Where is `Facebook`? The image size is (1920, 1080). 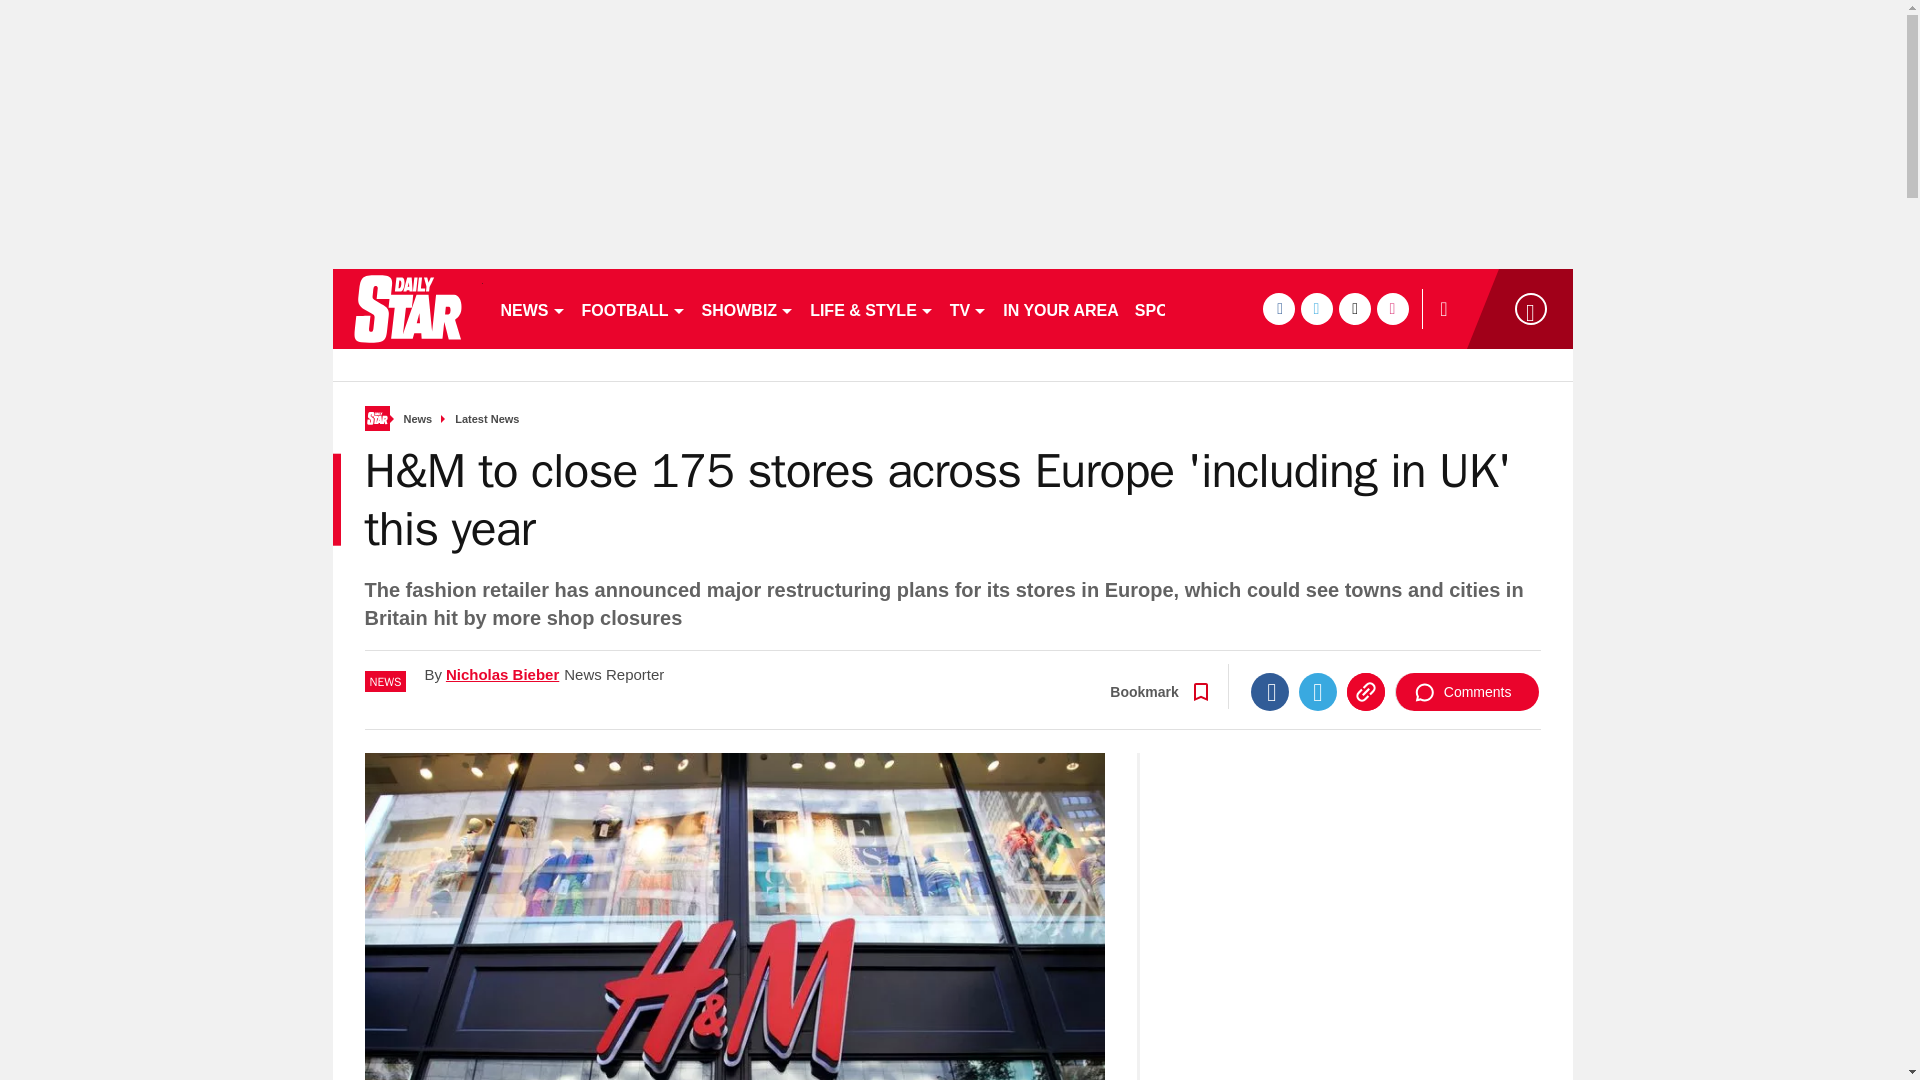
Facebook is located at coordinates (1270, 691).